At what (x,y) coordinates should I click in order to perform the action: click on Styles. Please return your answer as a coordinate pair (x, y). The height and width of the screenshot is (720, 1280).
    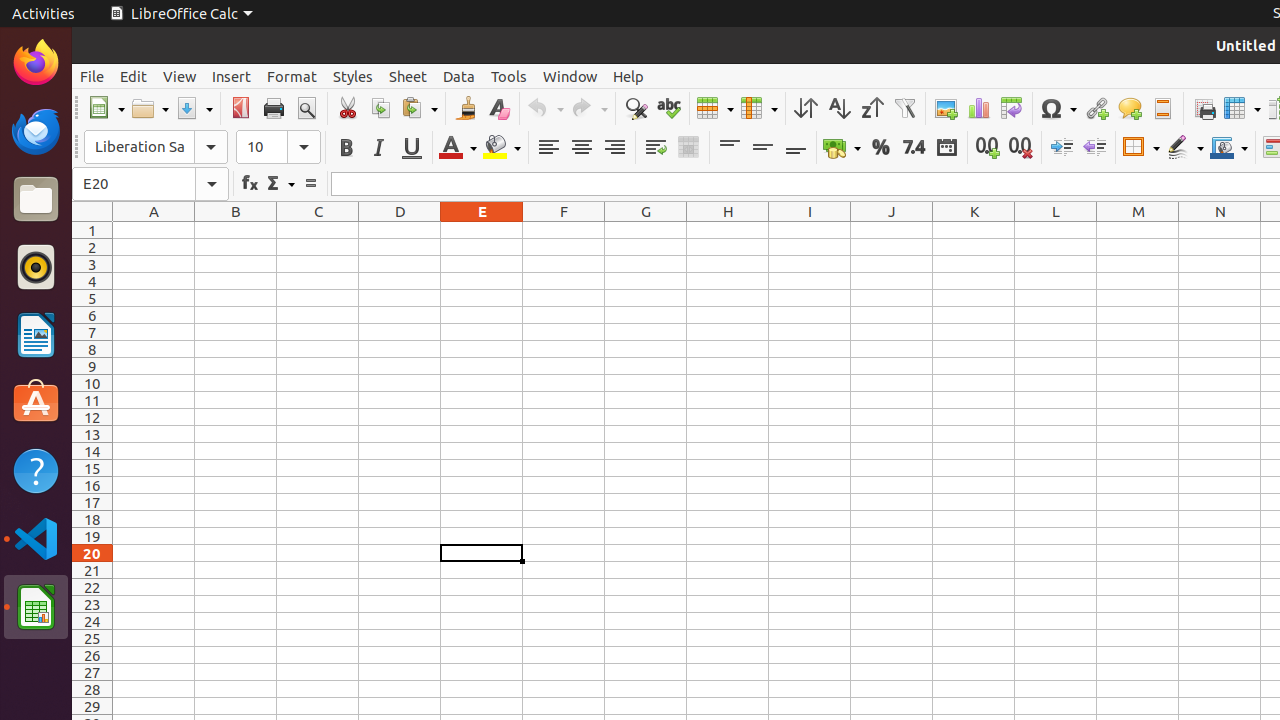
    Looking at the image, I should click on (353, 76).